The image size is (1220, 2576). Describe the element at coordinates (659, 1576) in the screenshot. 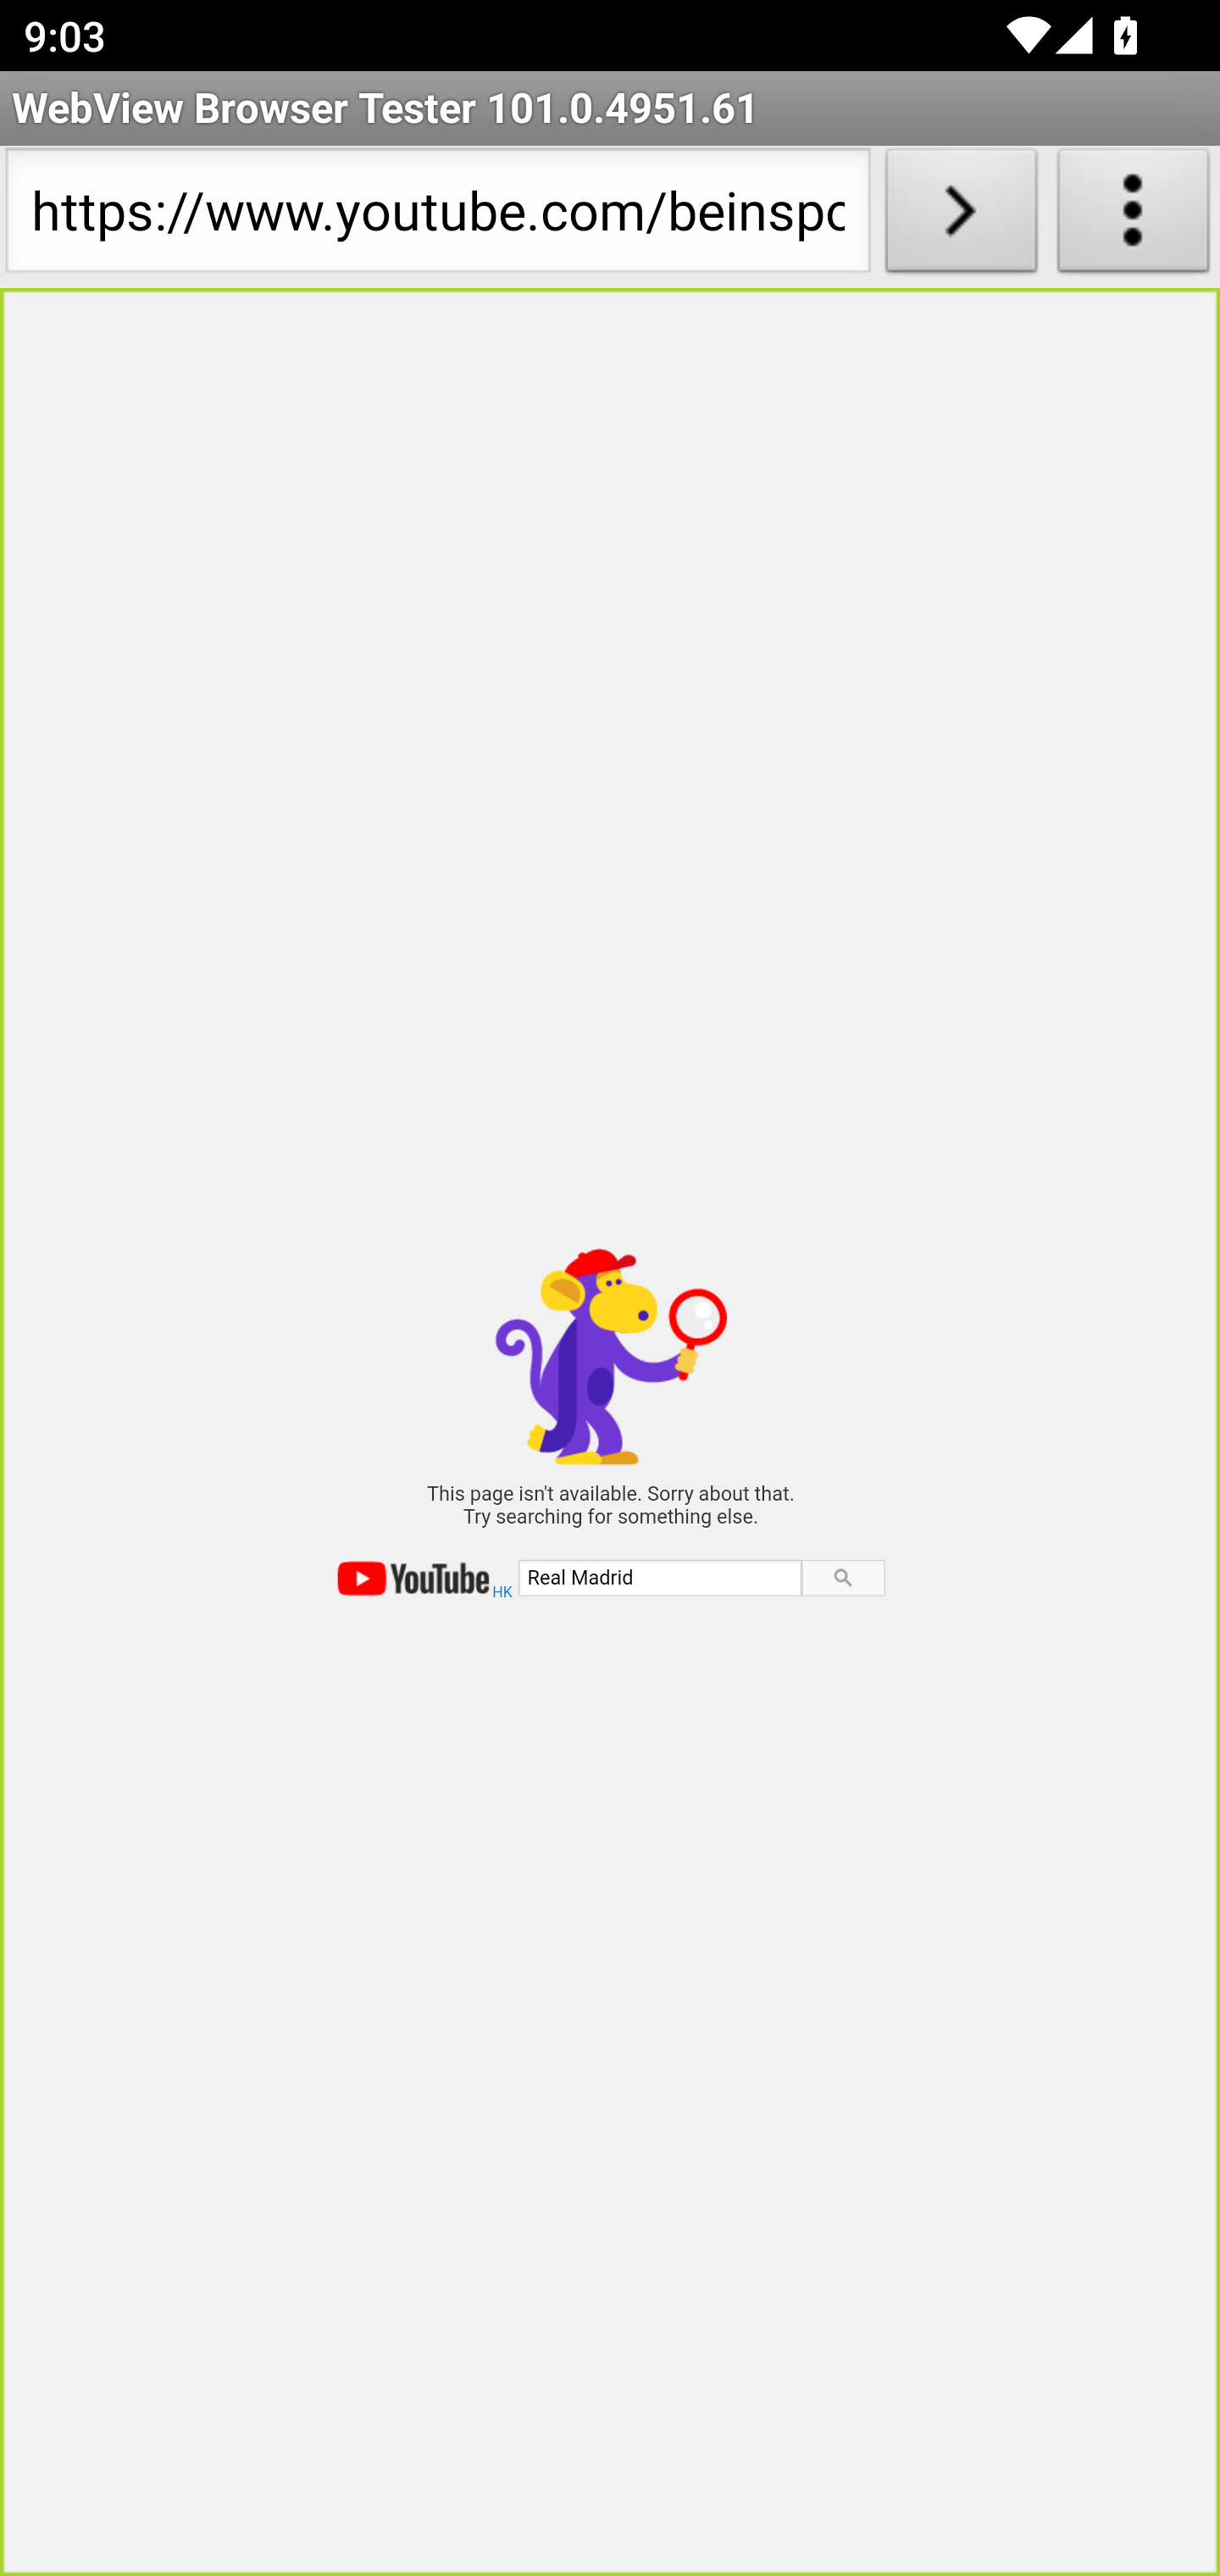

I see `Real Madrid` at that location.